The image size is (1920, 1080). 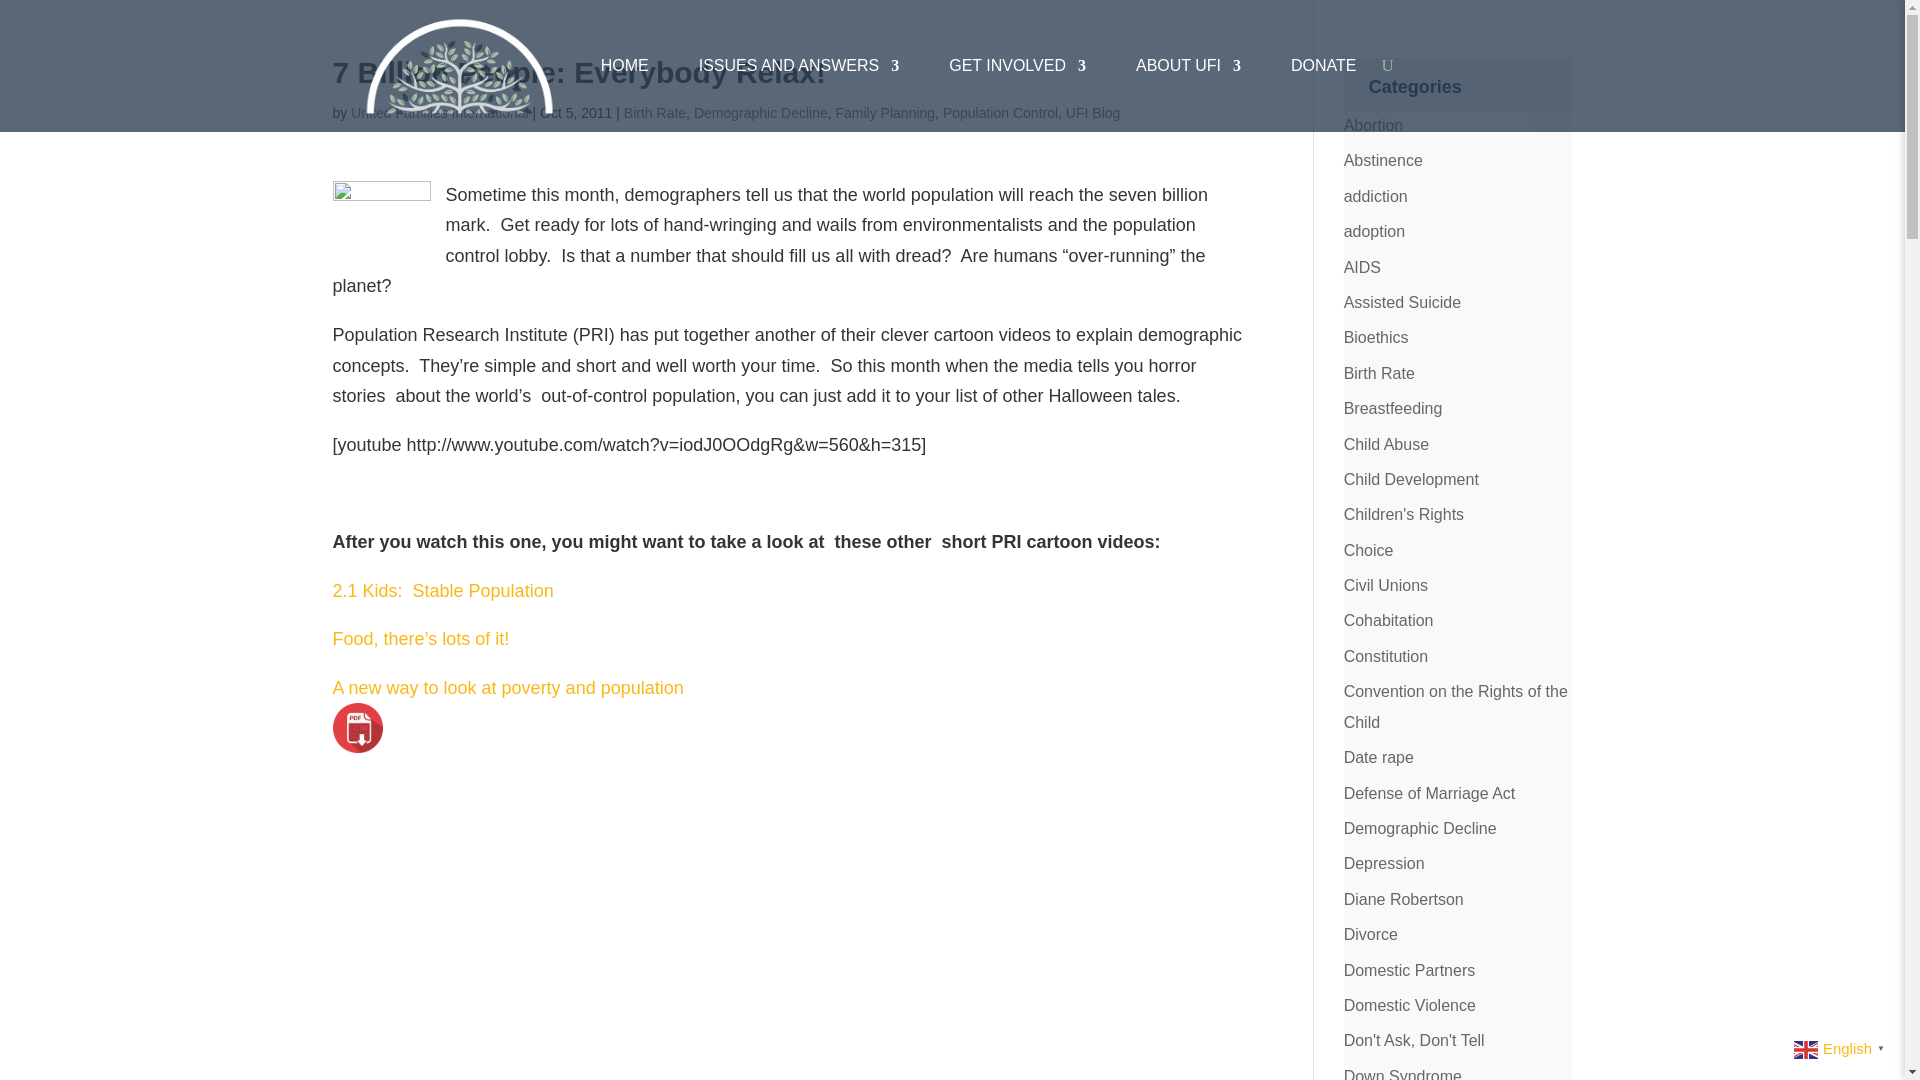 What do you see at coordinates (440, 112) in the screenshot?
I see `Posts by United Families International` at bounding box center [440, 112].